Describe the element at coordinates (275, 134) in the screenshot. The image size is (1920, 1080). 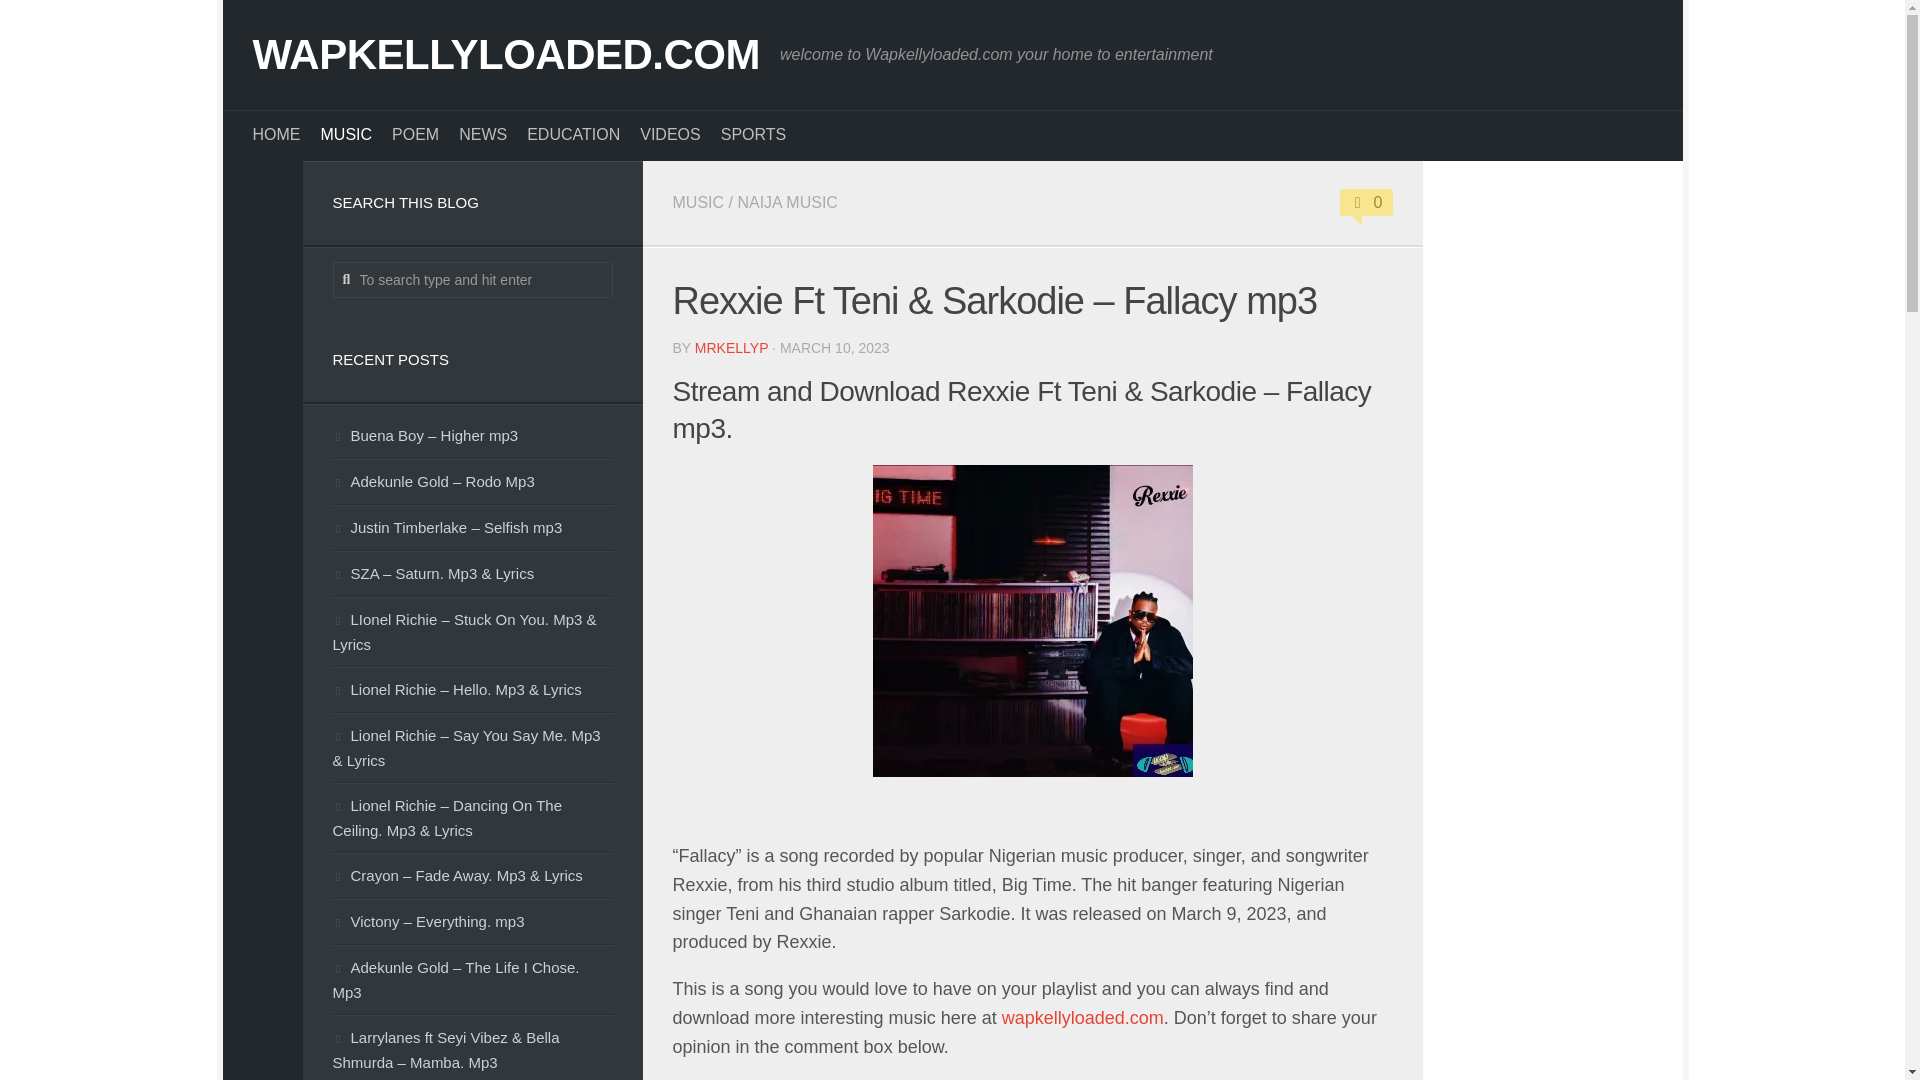
I see `HOME` at that location.